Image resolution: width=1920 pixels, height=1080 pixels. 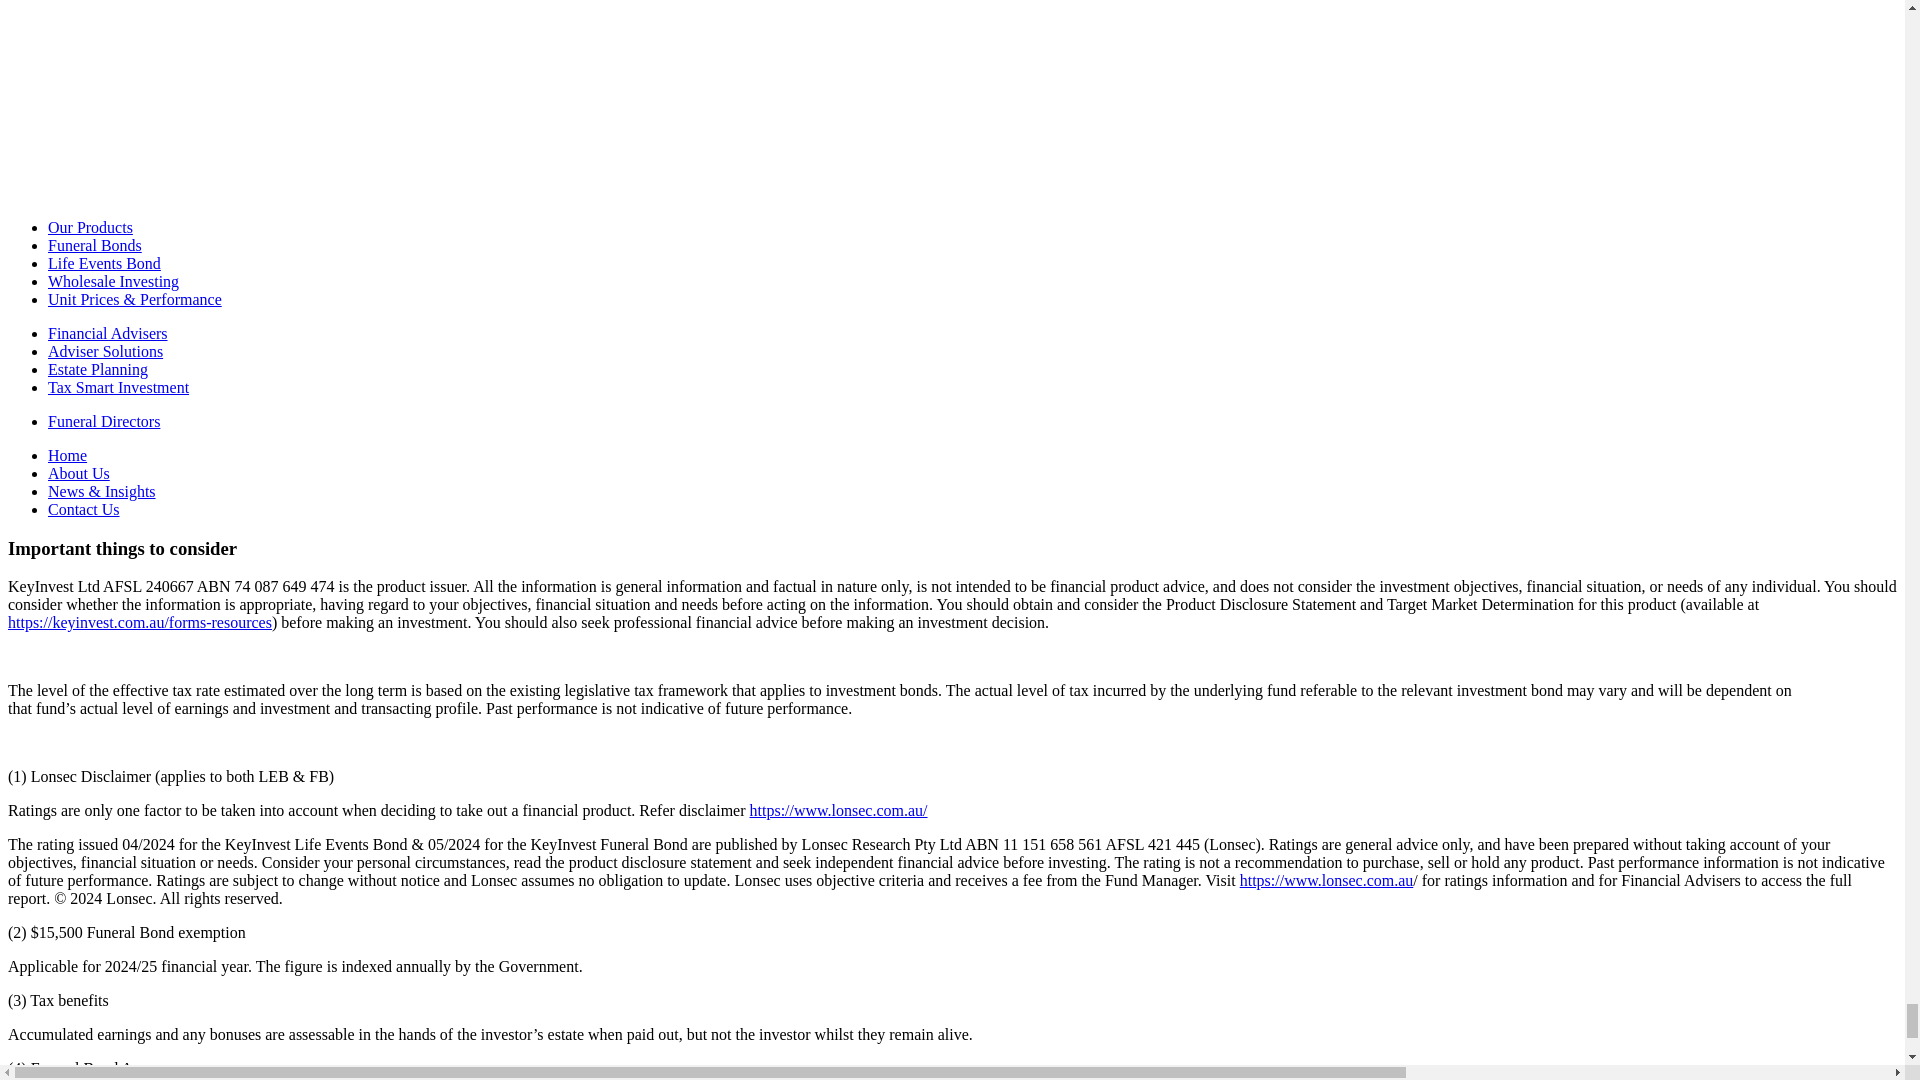 What do you see at coordinates (95, 244) in the screenshot?
I see `Funeral Bonds` at bounding box center [95, 244].